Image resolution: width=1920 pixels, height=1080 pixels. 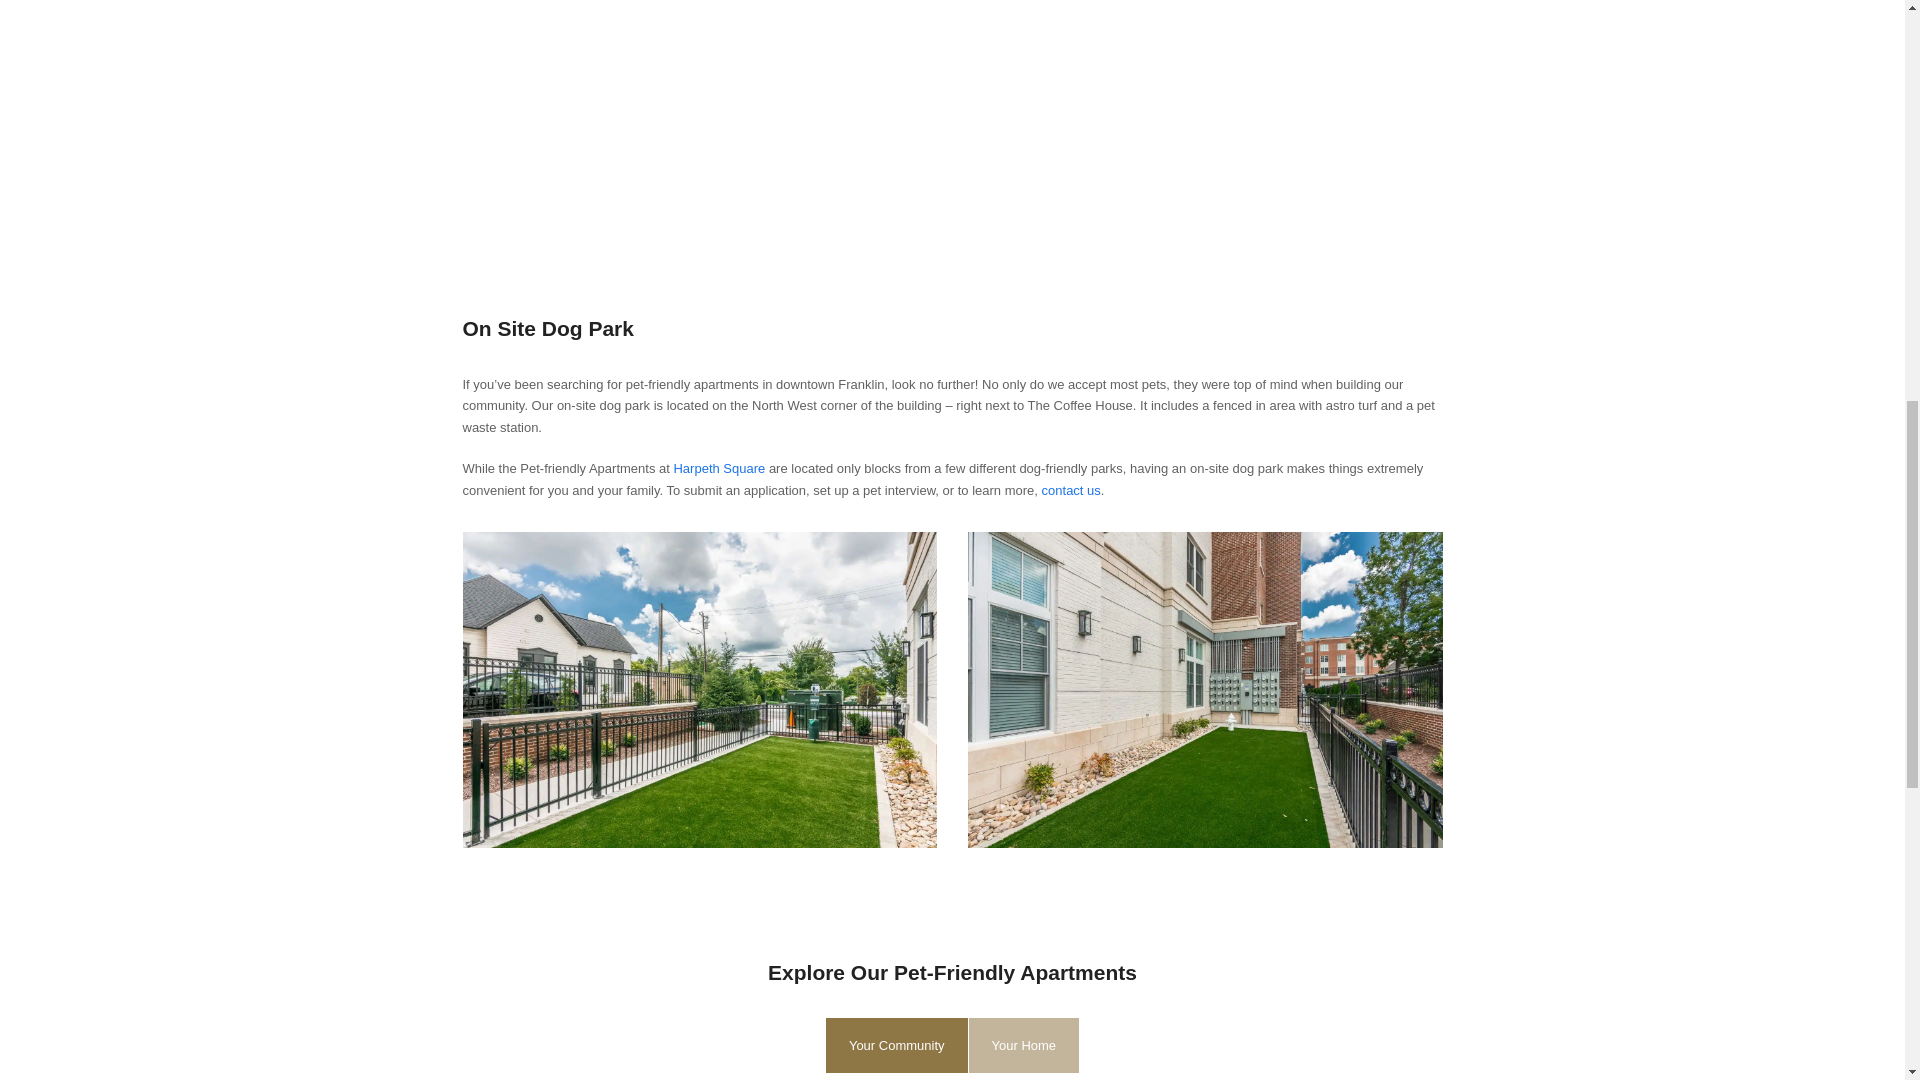 I want to click on Your Community, so click(x=896, y=1046).